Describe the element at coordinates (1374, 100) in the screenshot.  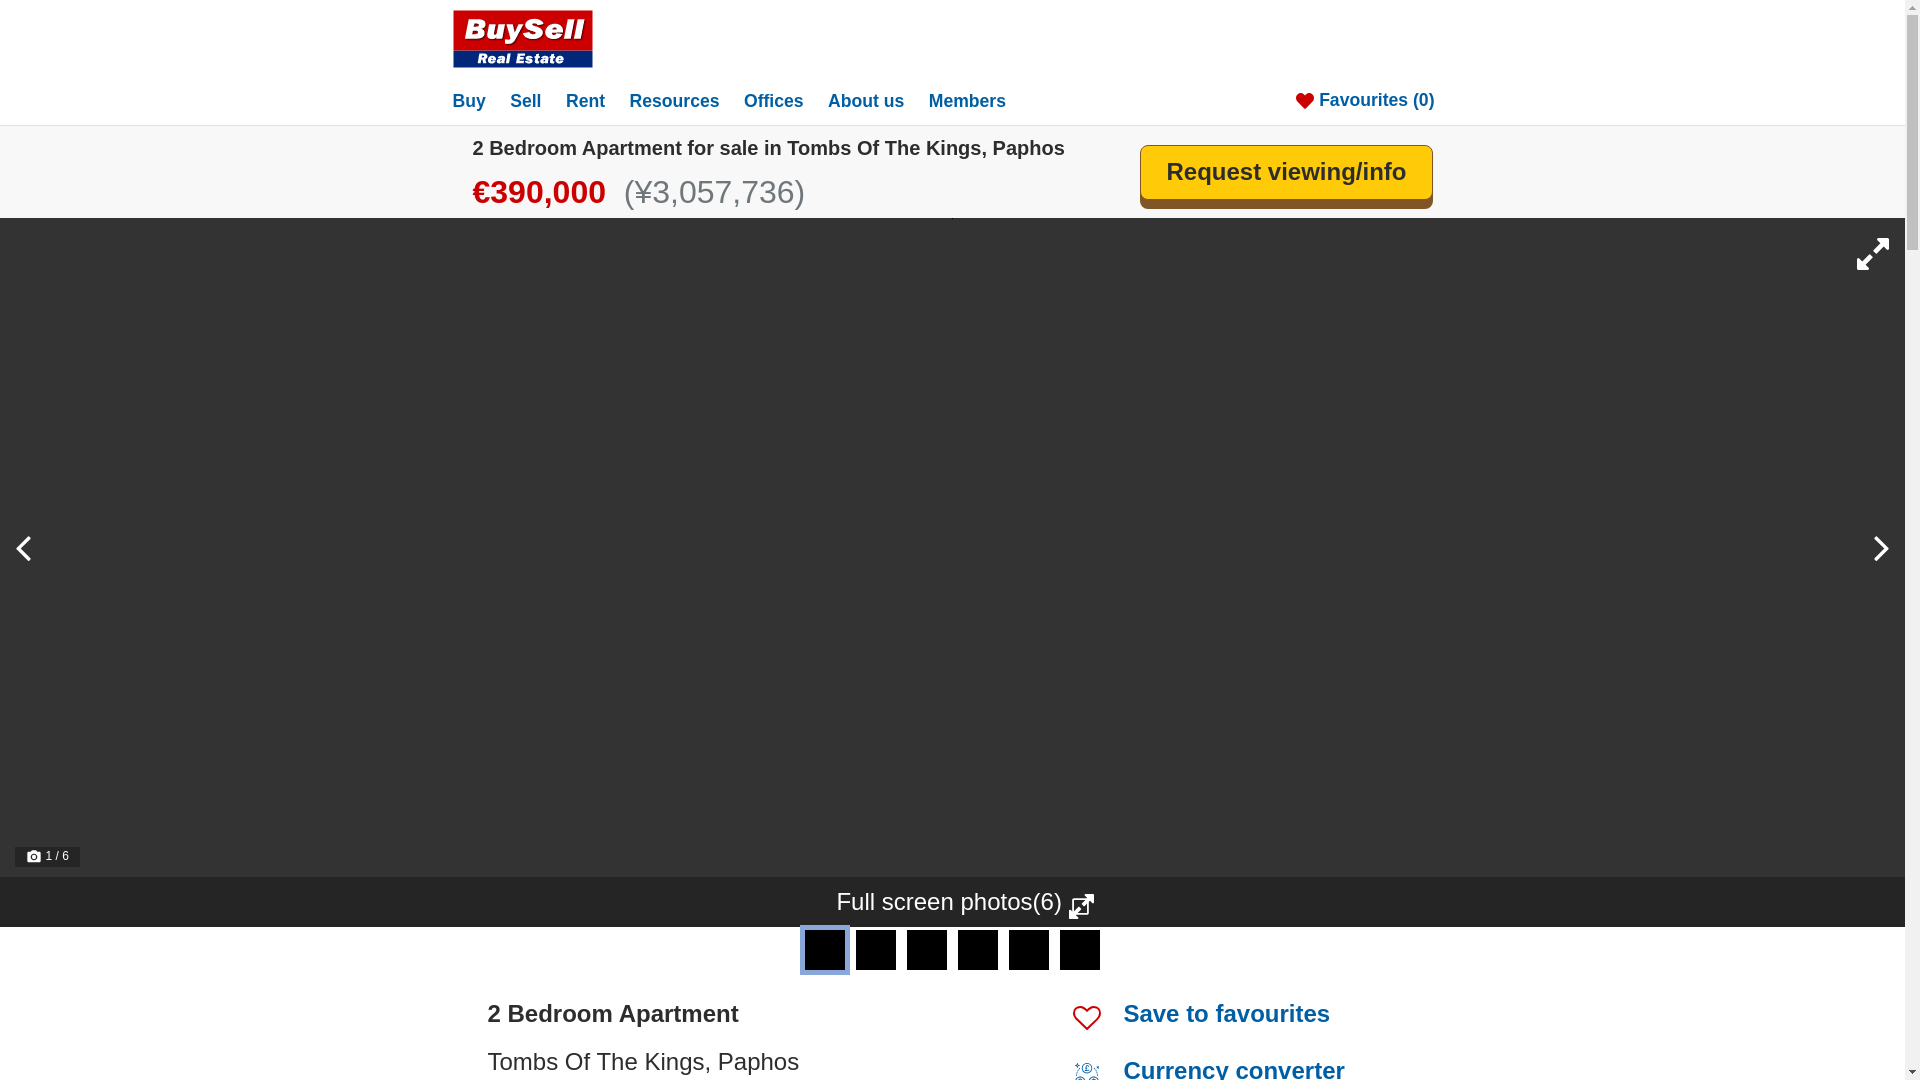
I see `View your favourite properties for sale in Cyprus` at that location.